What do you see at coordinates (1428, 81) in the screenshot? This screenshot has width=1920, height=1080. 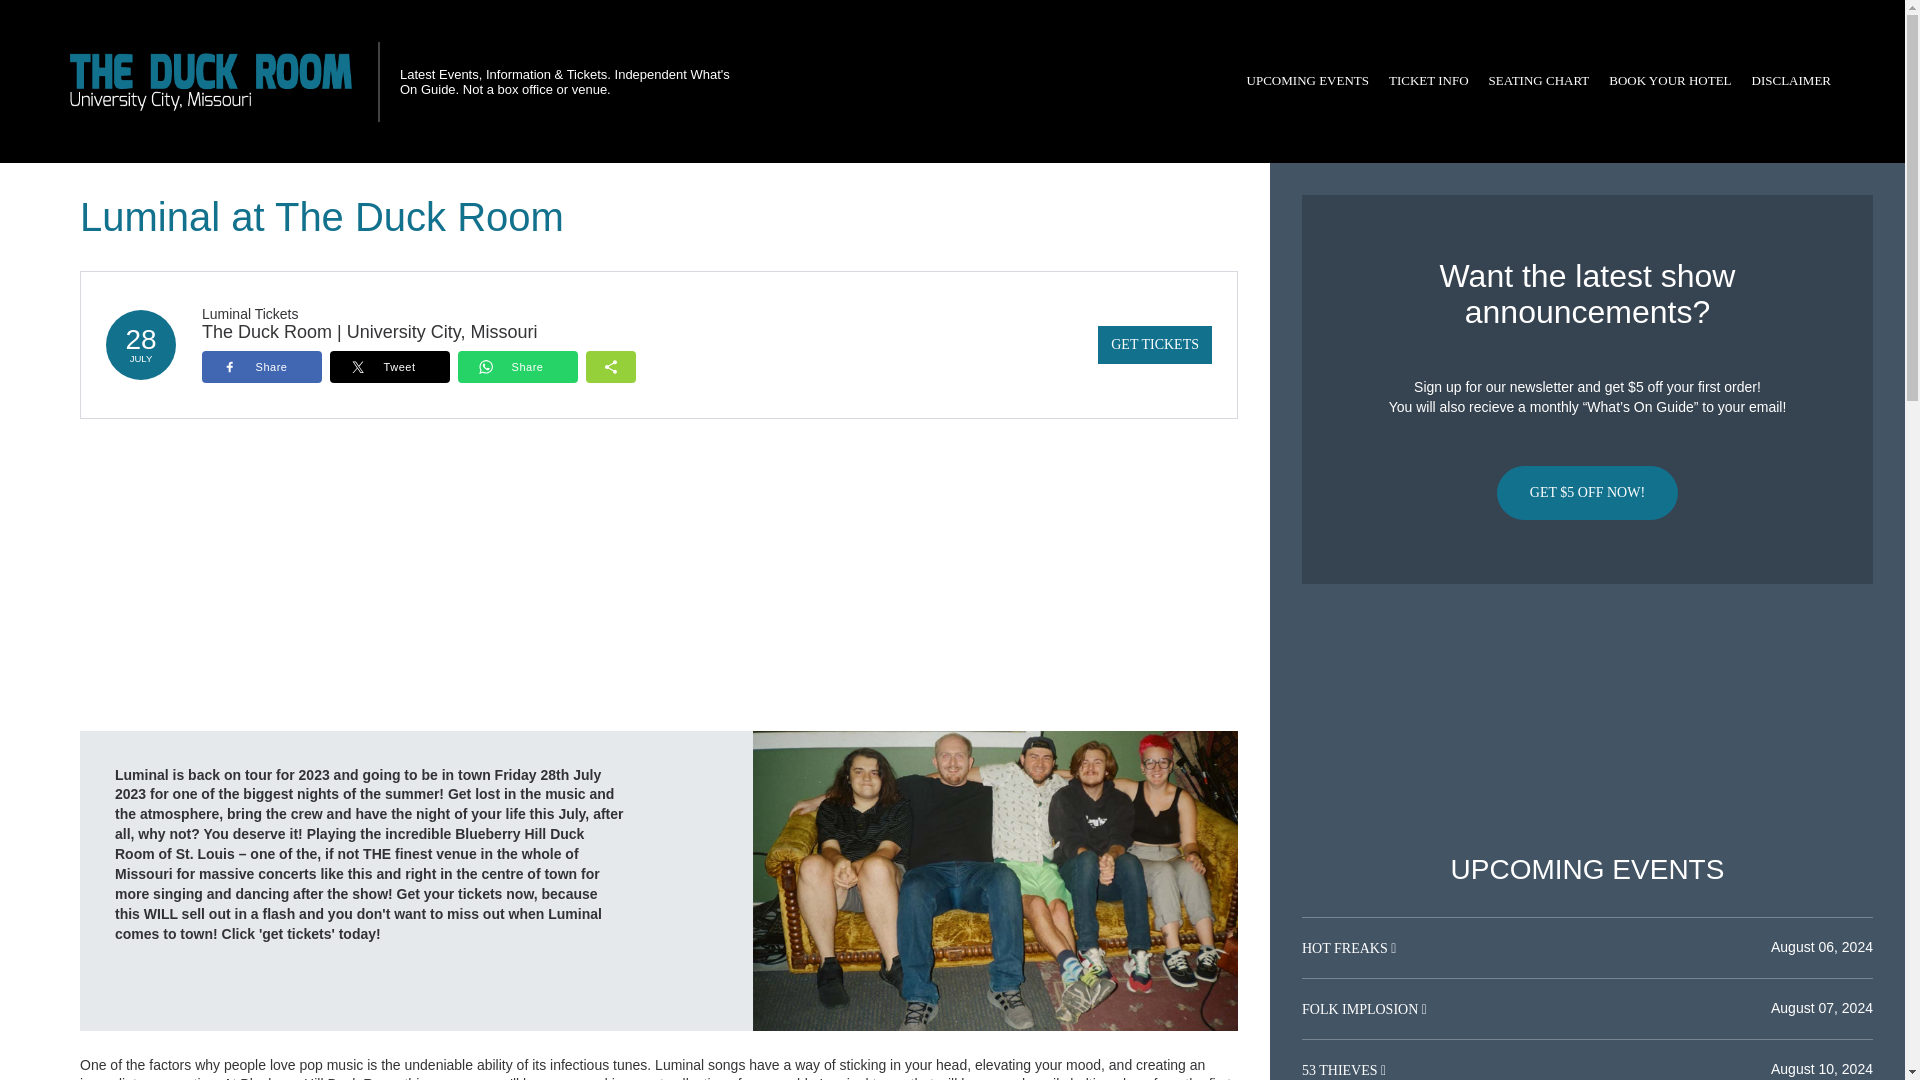 I see `TICKET INFO` at bounding box center [1428, 81].